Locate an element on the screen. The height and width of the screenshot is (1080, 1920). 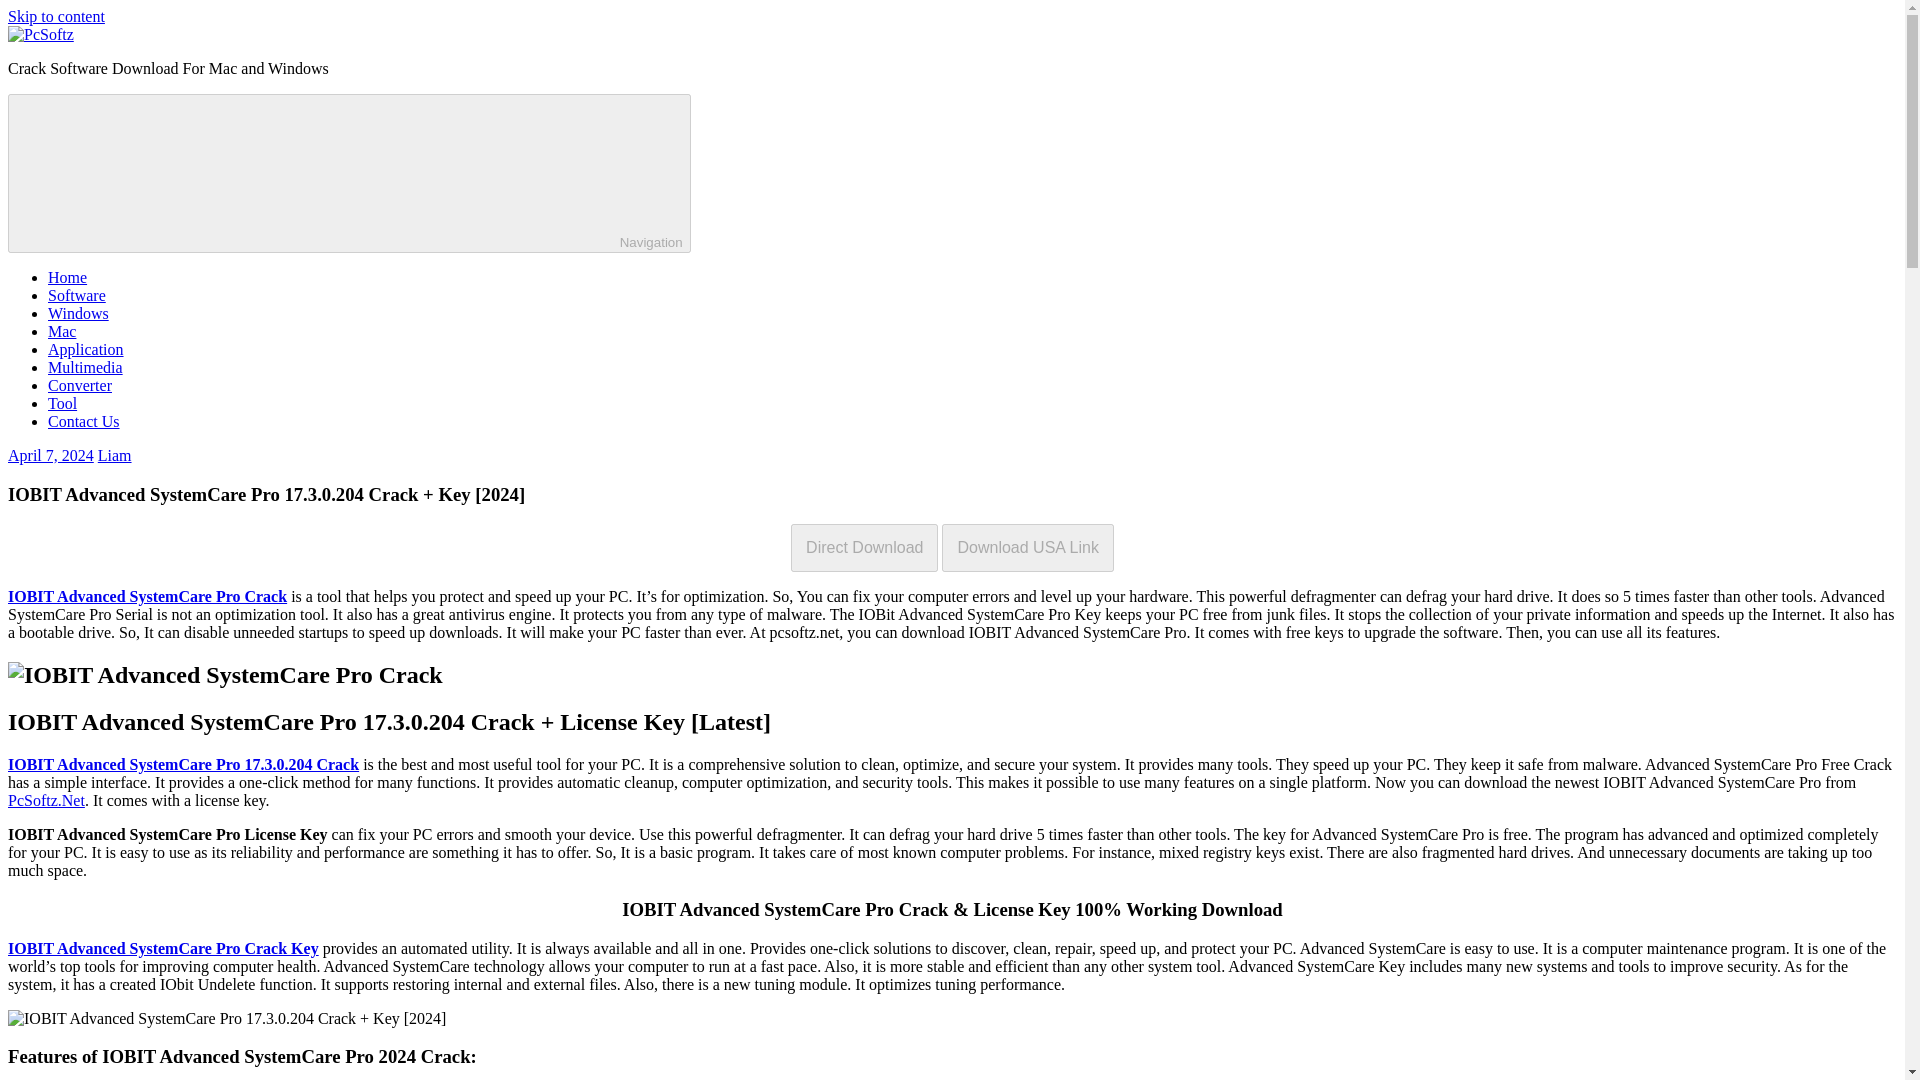
Direct Download is located at coordinates (864, 548).